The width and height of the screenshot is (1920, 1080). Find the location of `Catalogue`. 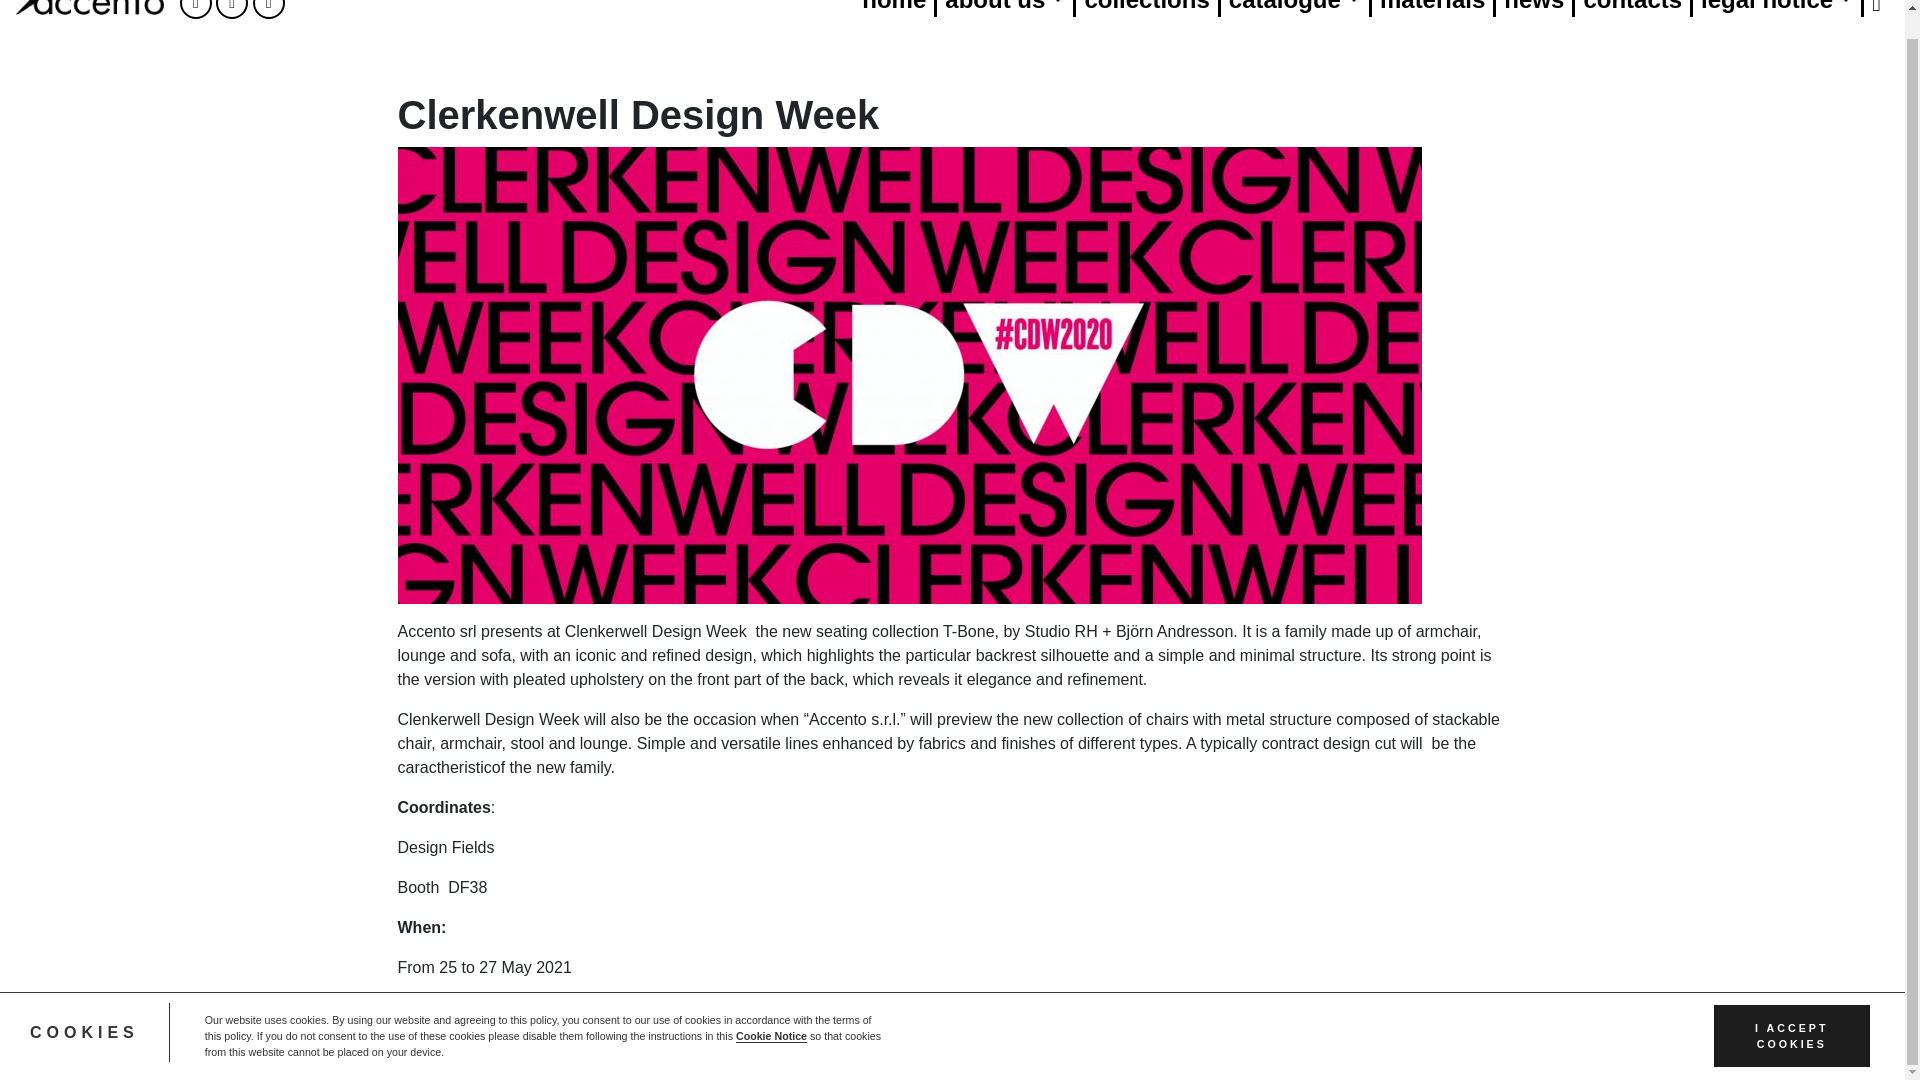

Catalogue is located at coordinates (1296, 8).